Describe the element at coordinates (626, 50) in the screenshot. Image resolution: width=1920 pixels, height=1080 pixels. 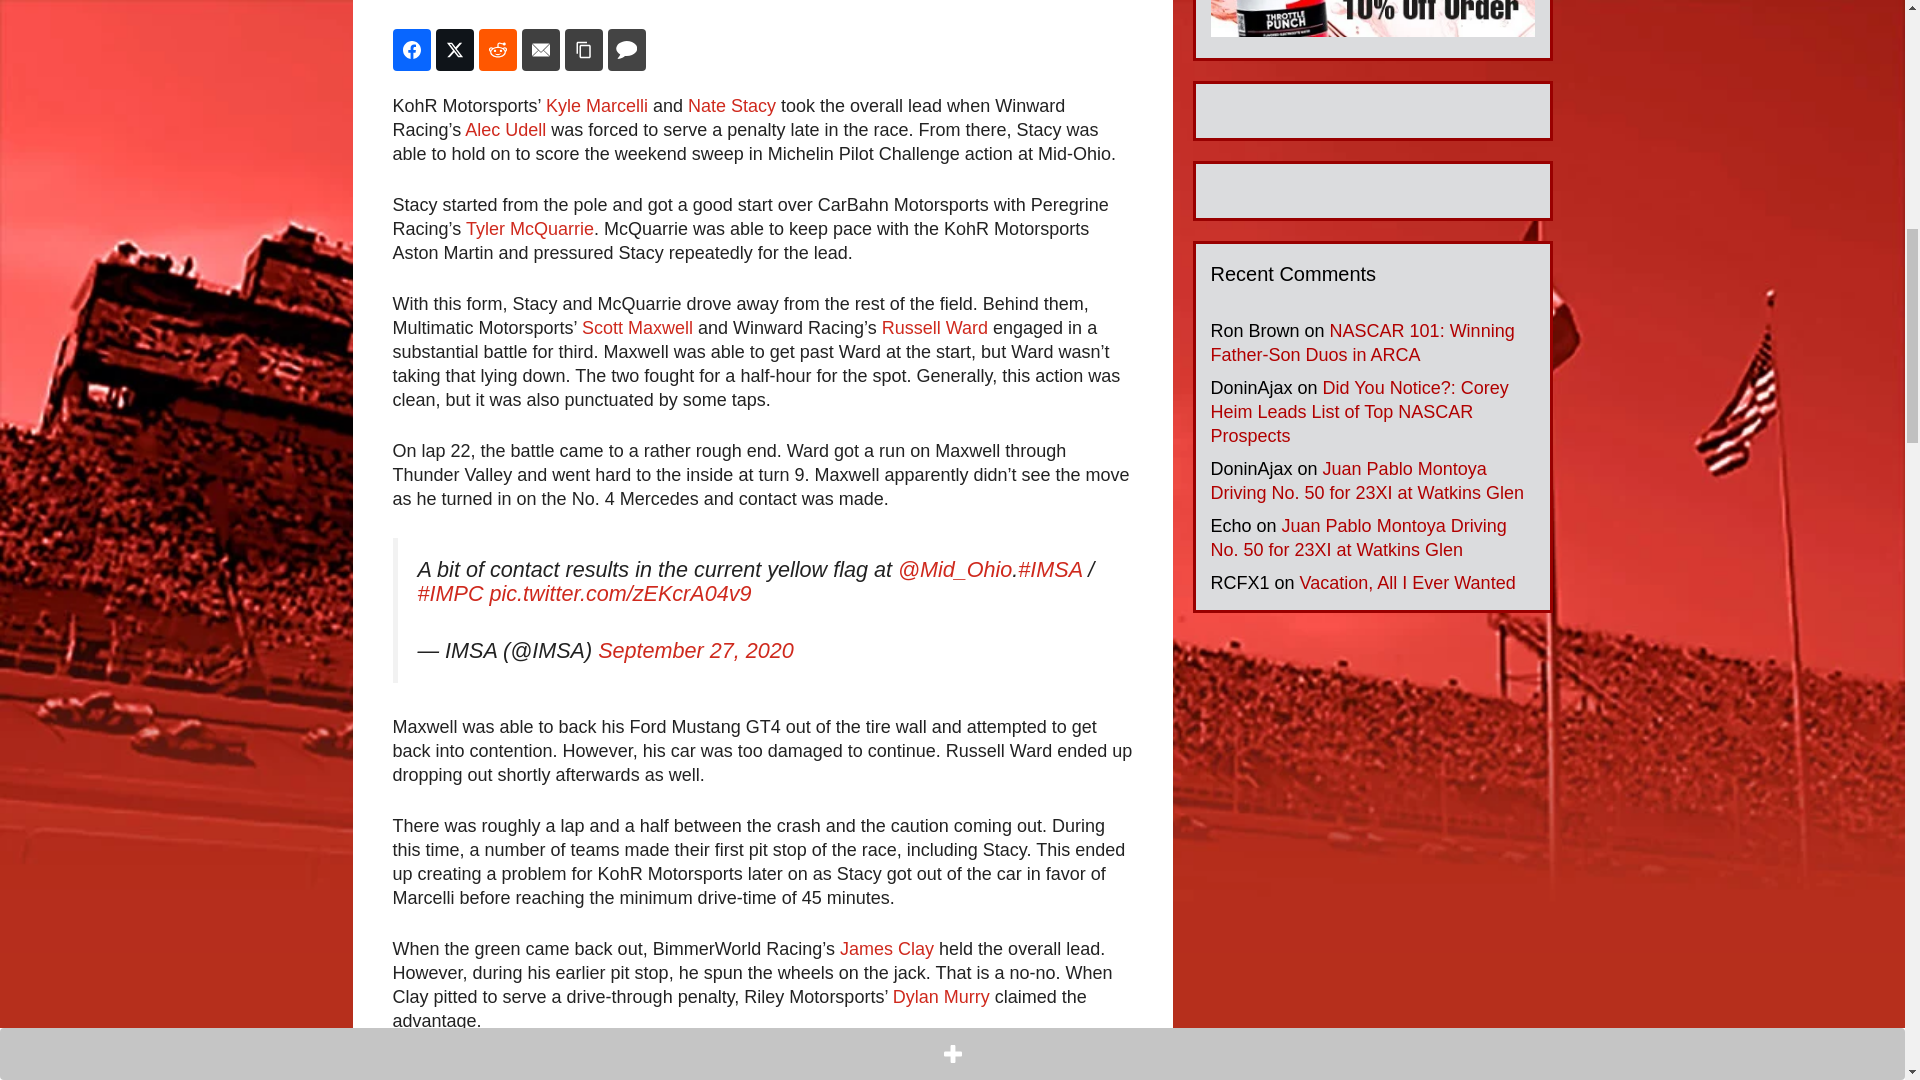
I see `Share on Comments` at that location.